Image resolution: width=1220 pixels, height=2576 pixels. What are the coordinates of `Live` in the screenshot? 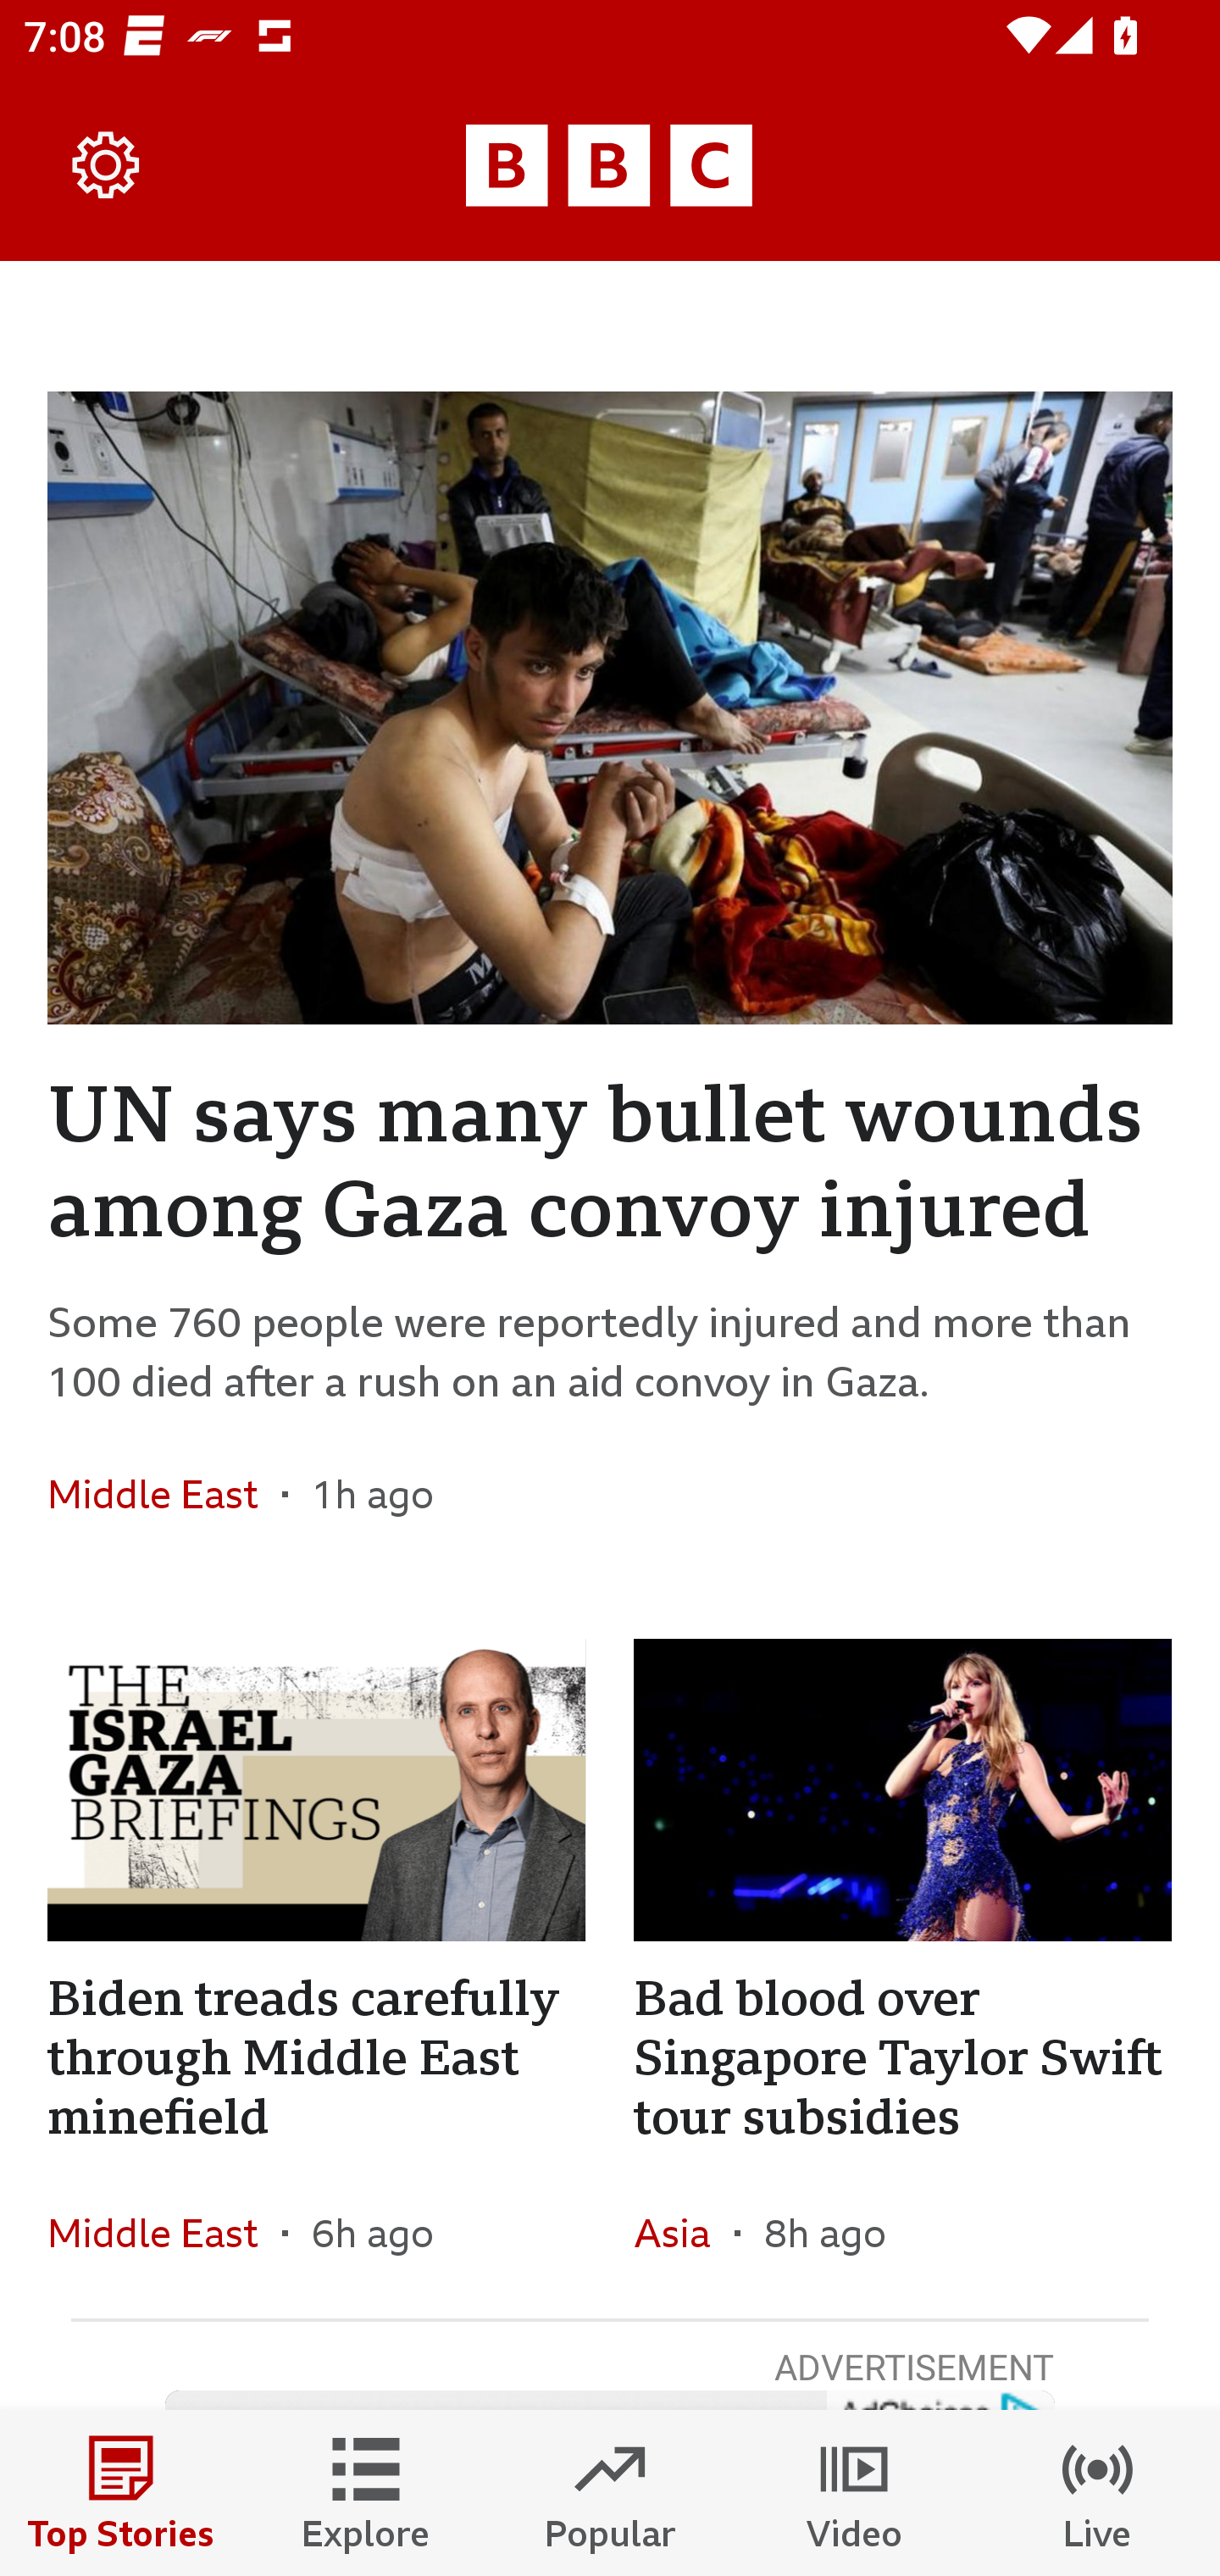 It's located at (1098, 2493).